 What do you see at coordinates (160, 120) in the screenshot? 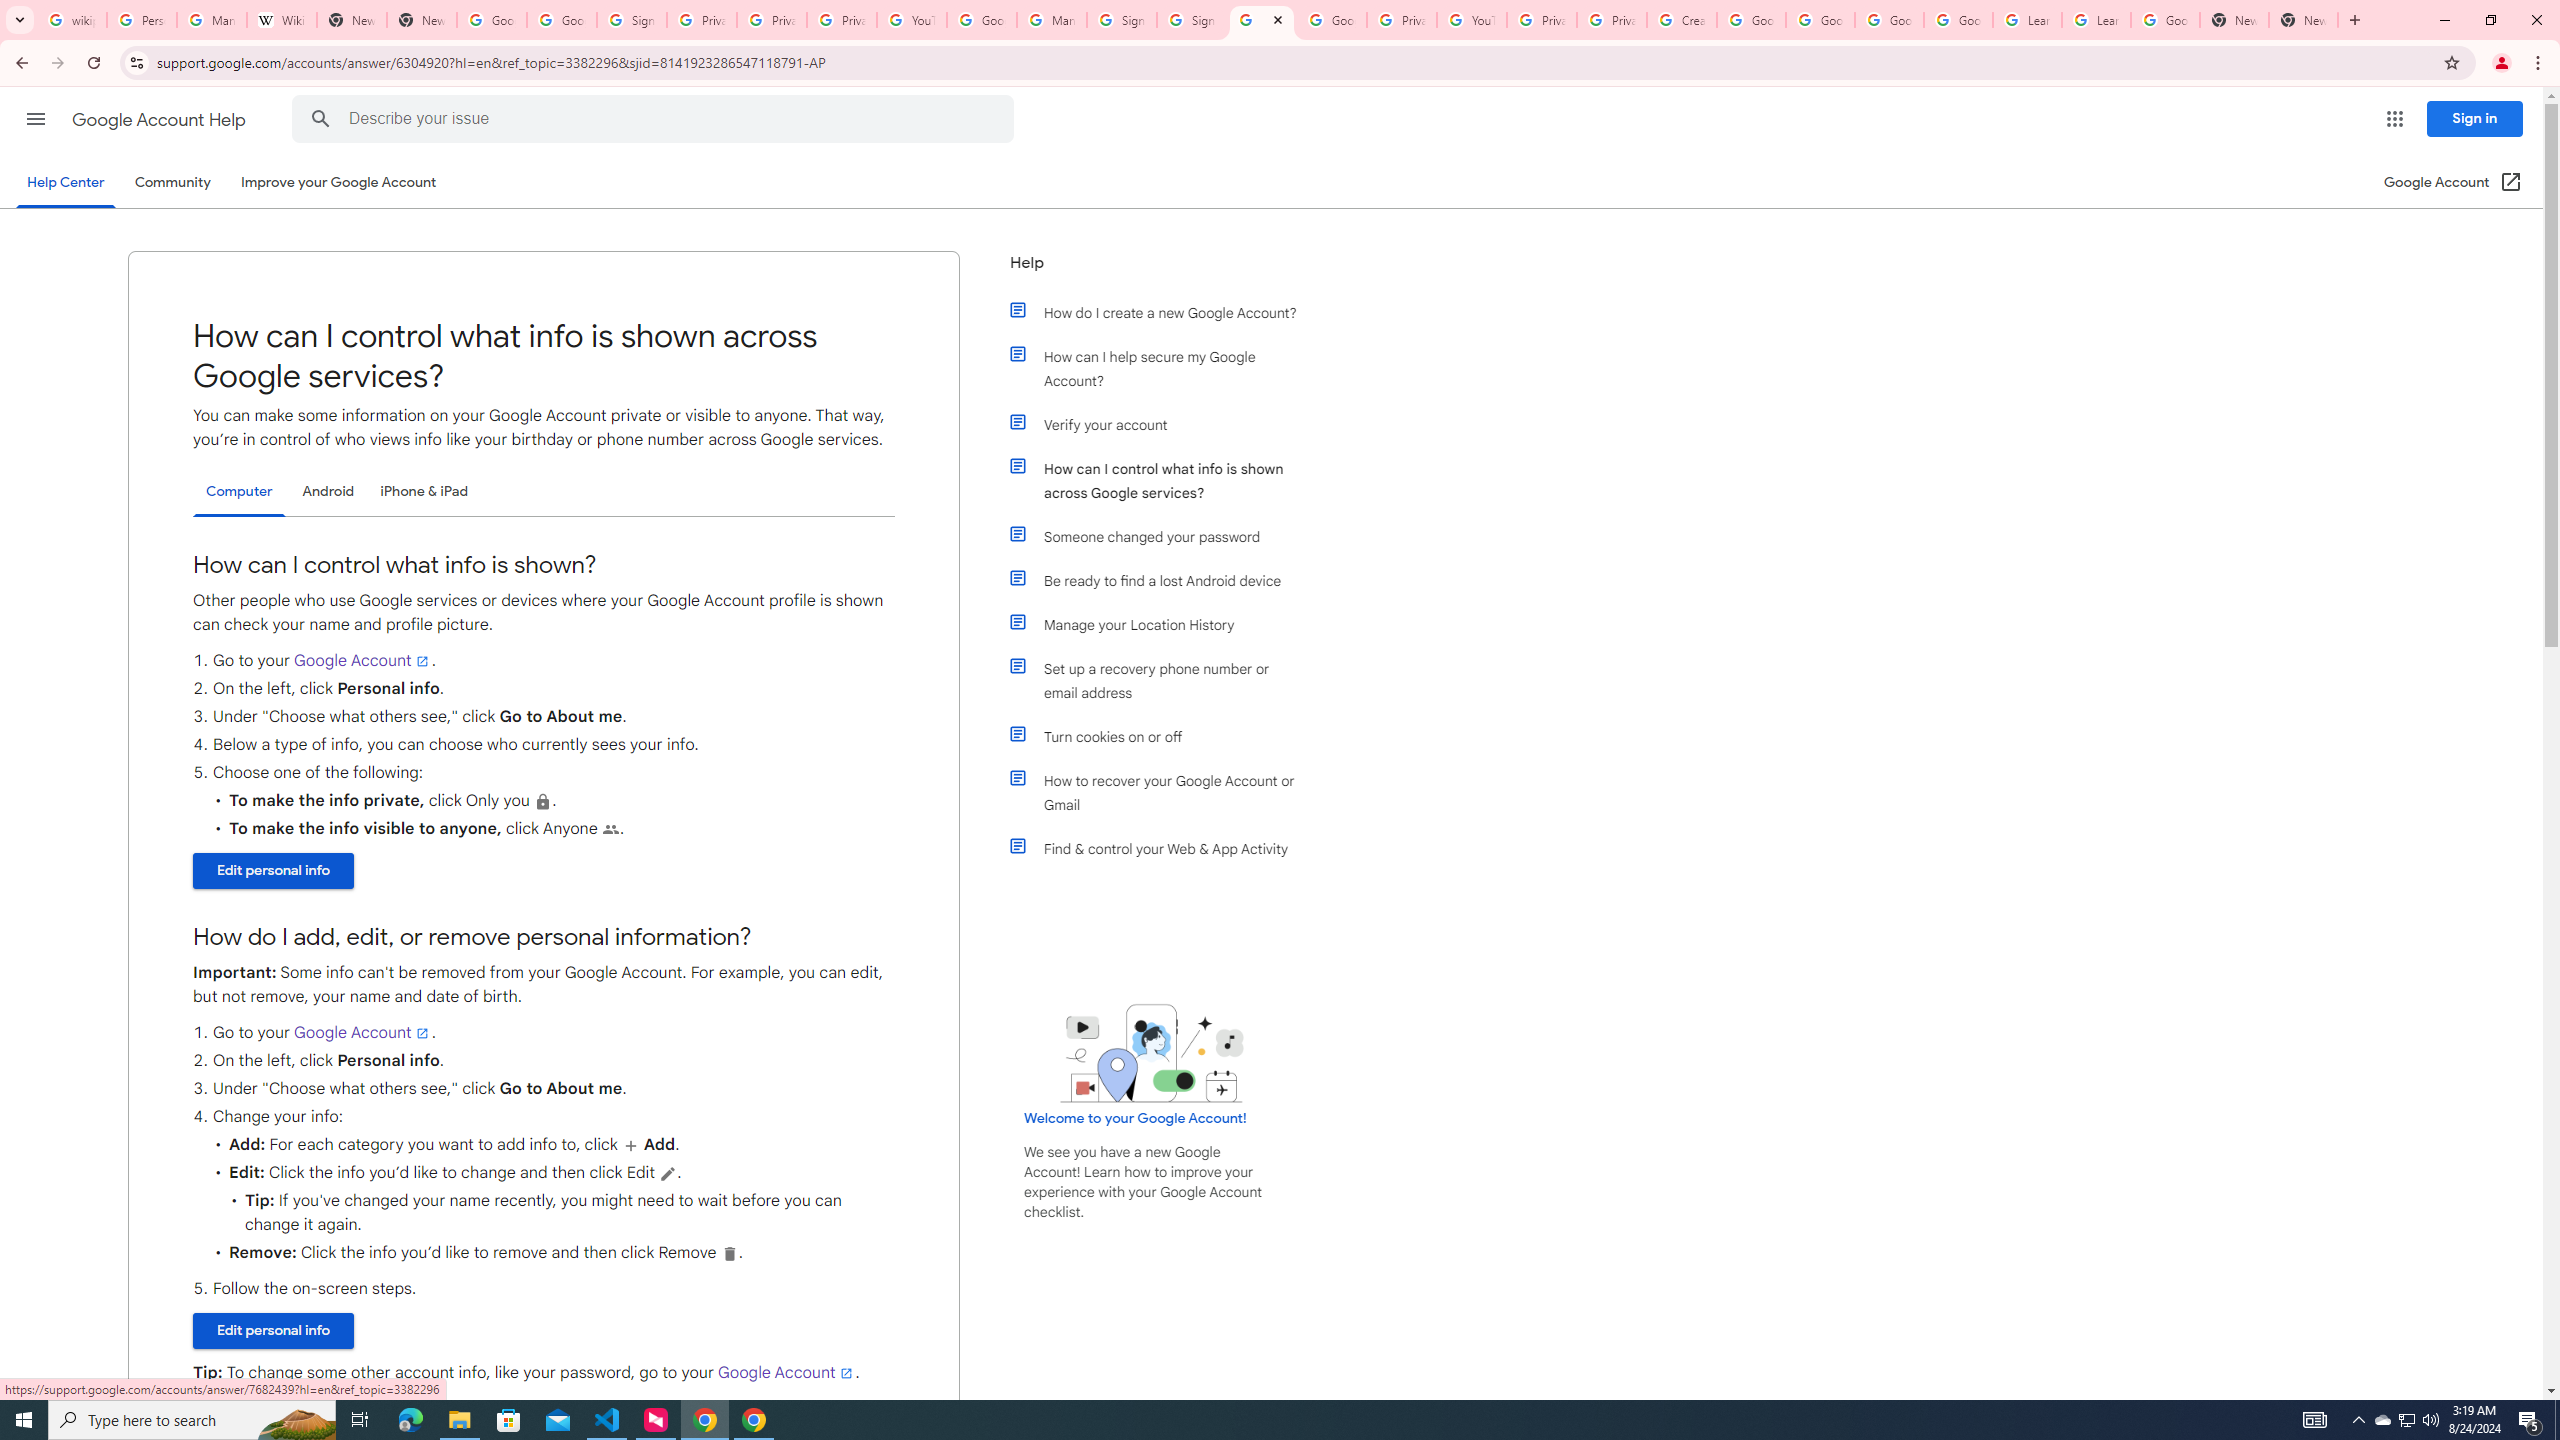
I see `Google Account Help` at bounding box center [160, 120].